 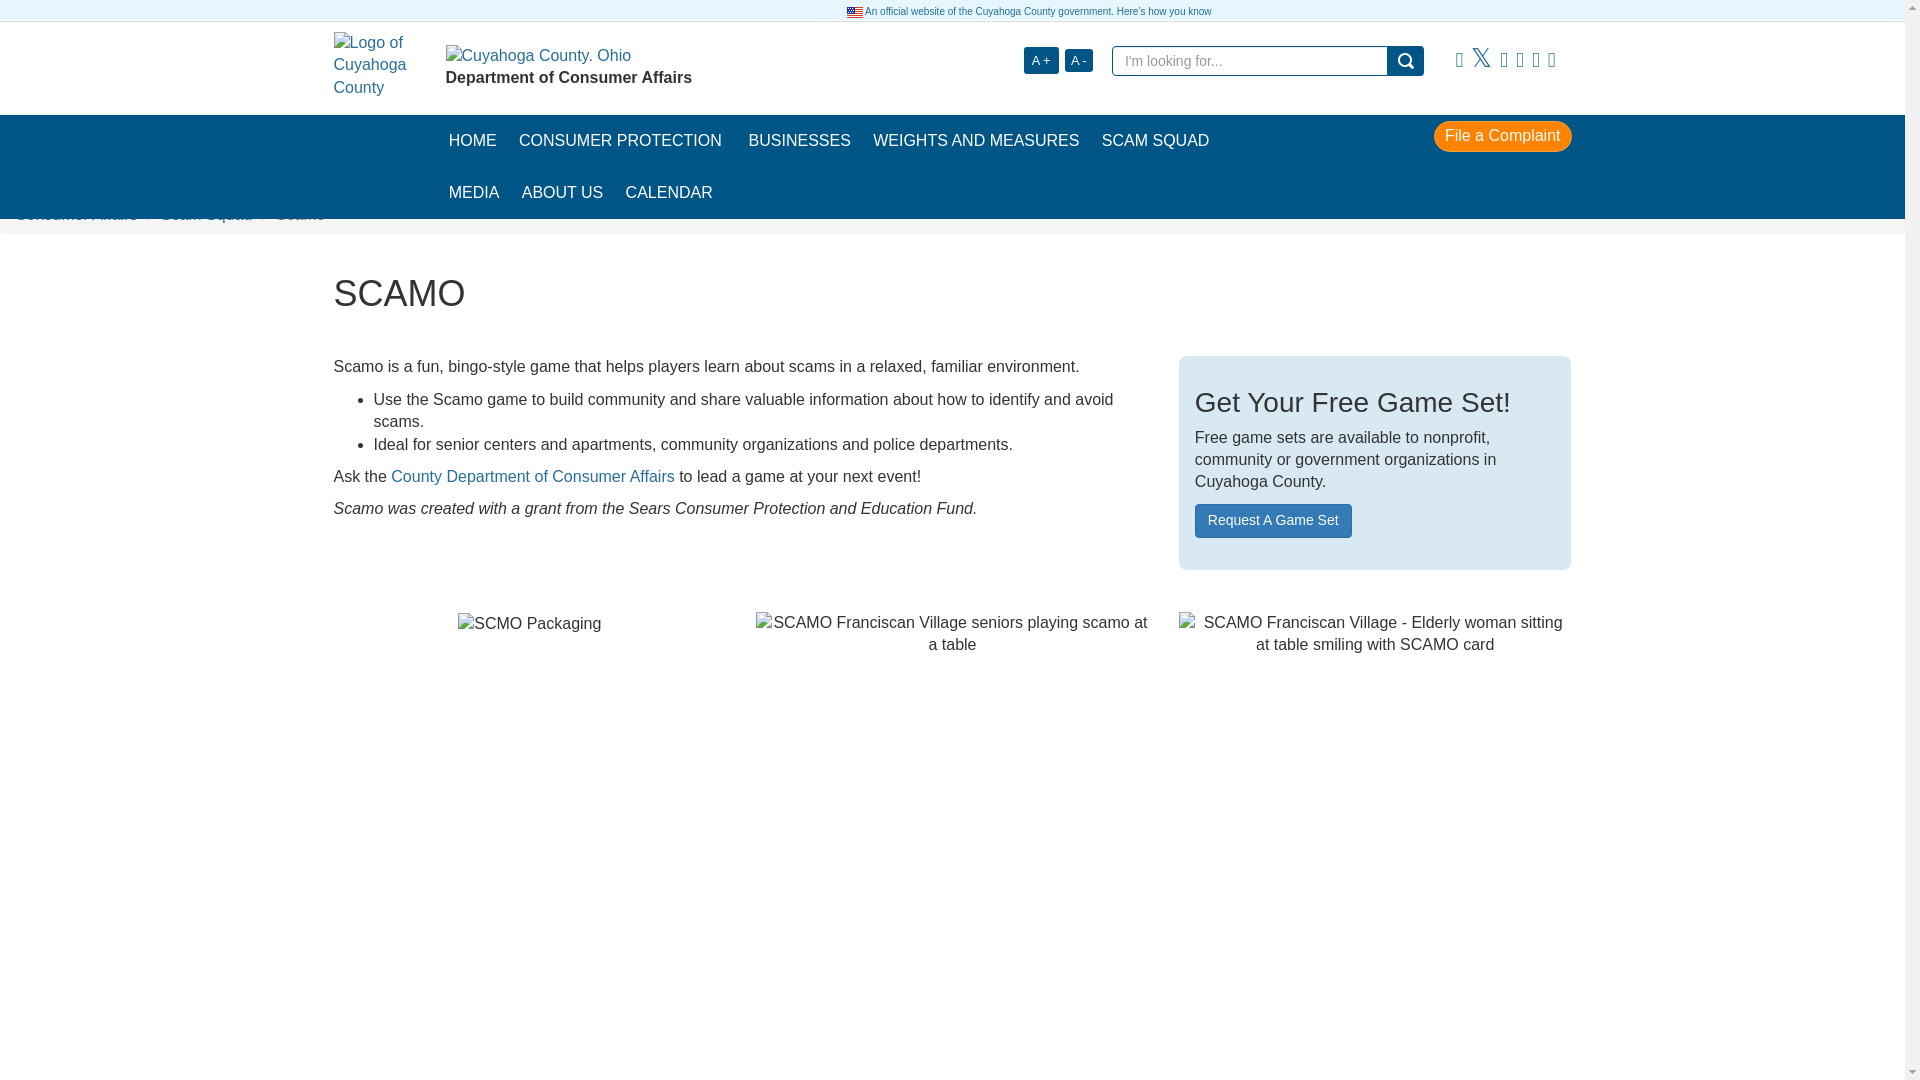 What do you see at coordinates (800, 140) in the screenshot?
I see `BUSINESSES` at bounding box center [800, 140].